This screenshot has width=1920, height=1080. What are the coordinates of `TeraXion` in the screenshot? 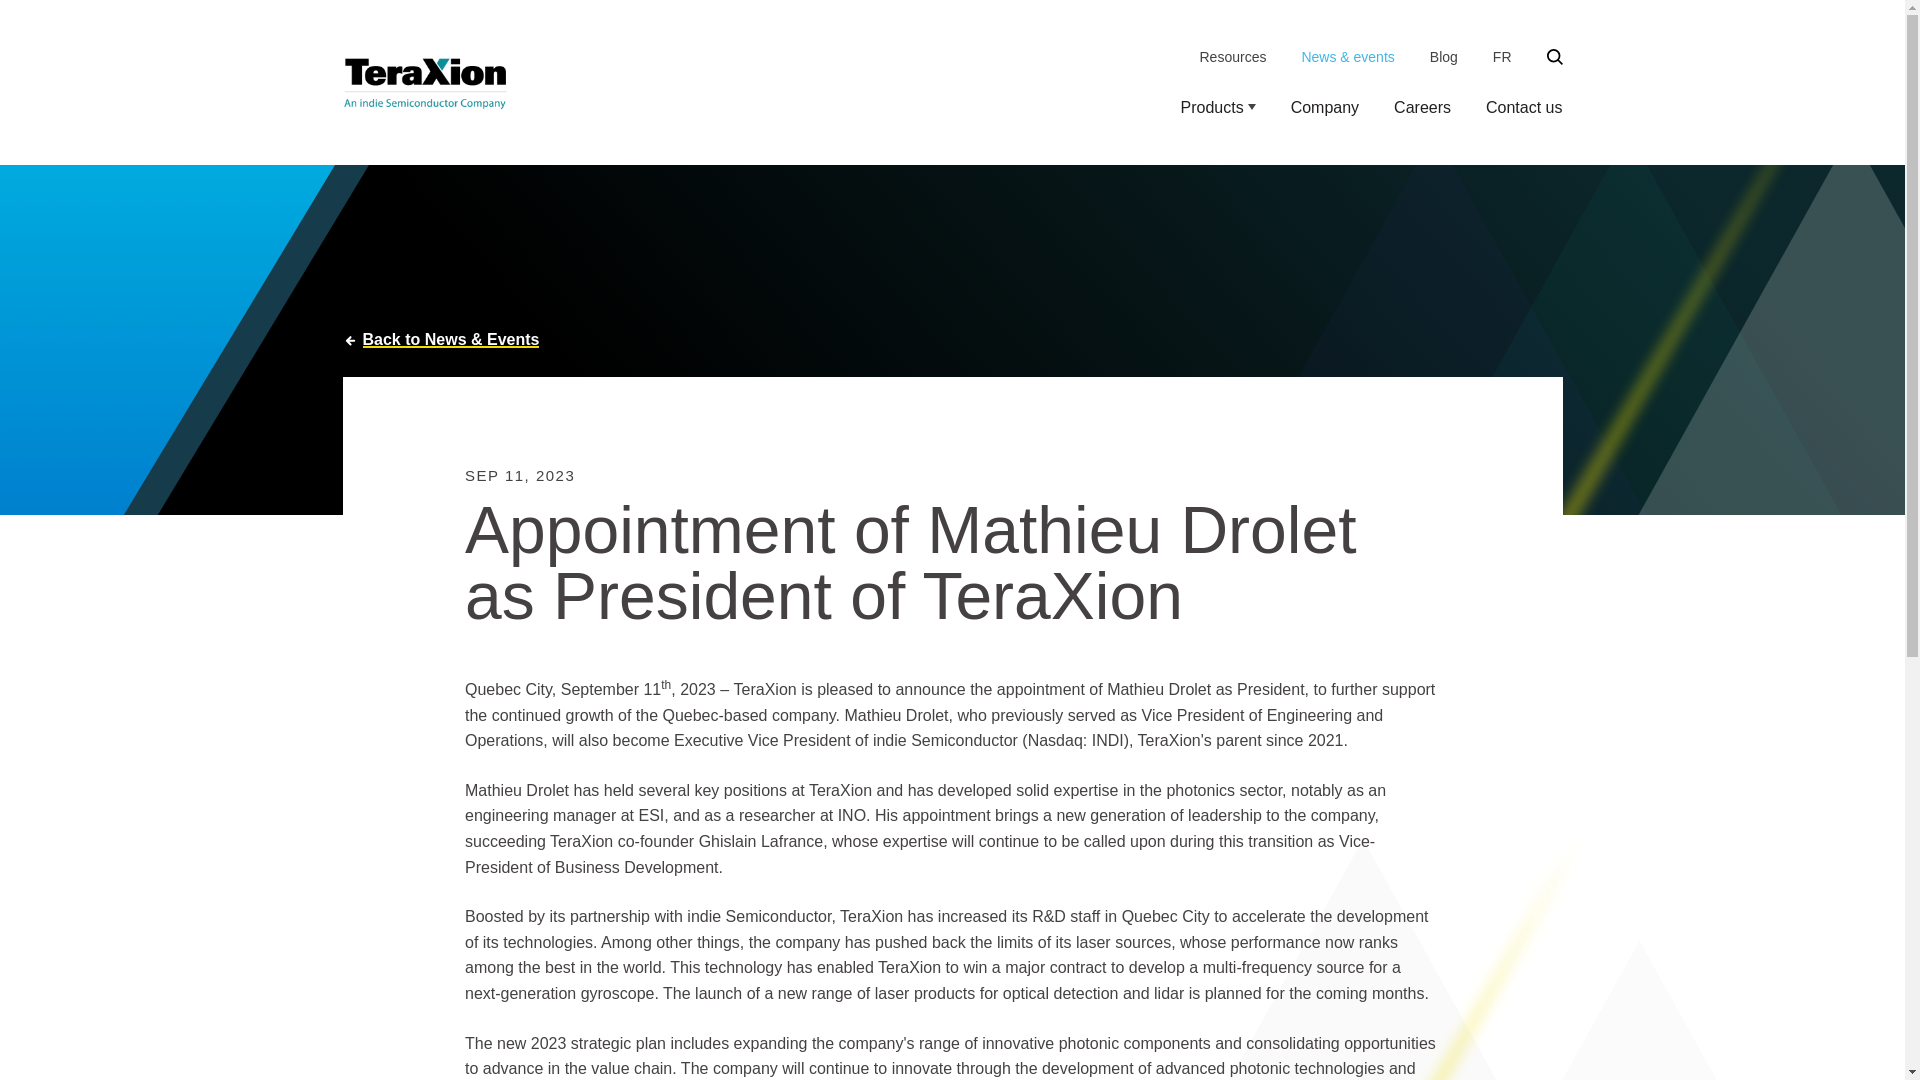 It's located at (424, 82).